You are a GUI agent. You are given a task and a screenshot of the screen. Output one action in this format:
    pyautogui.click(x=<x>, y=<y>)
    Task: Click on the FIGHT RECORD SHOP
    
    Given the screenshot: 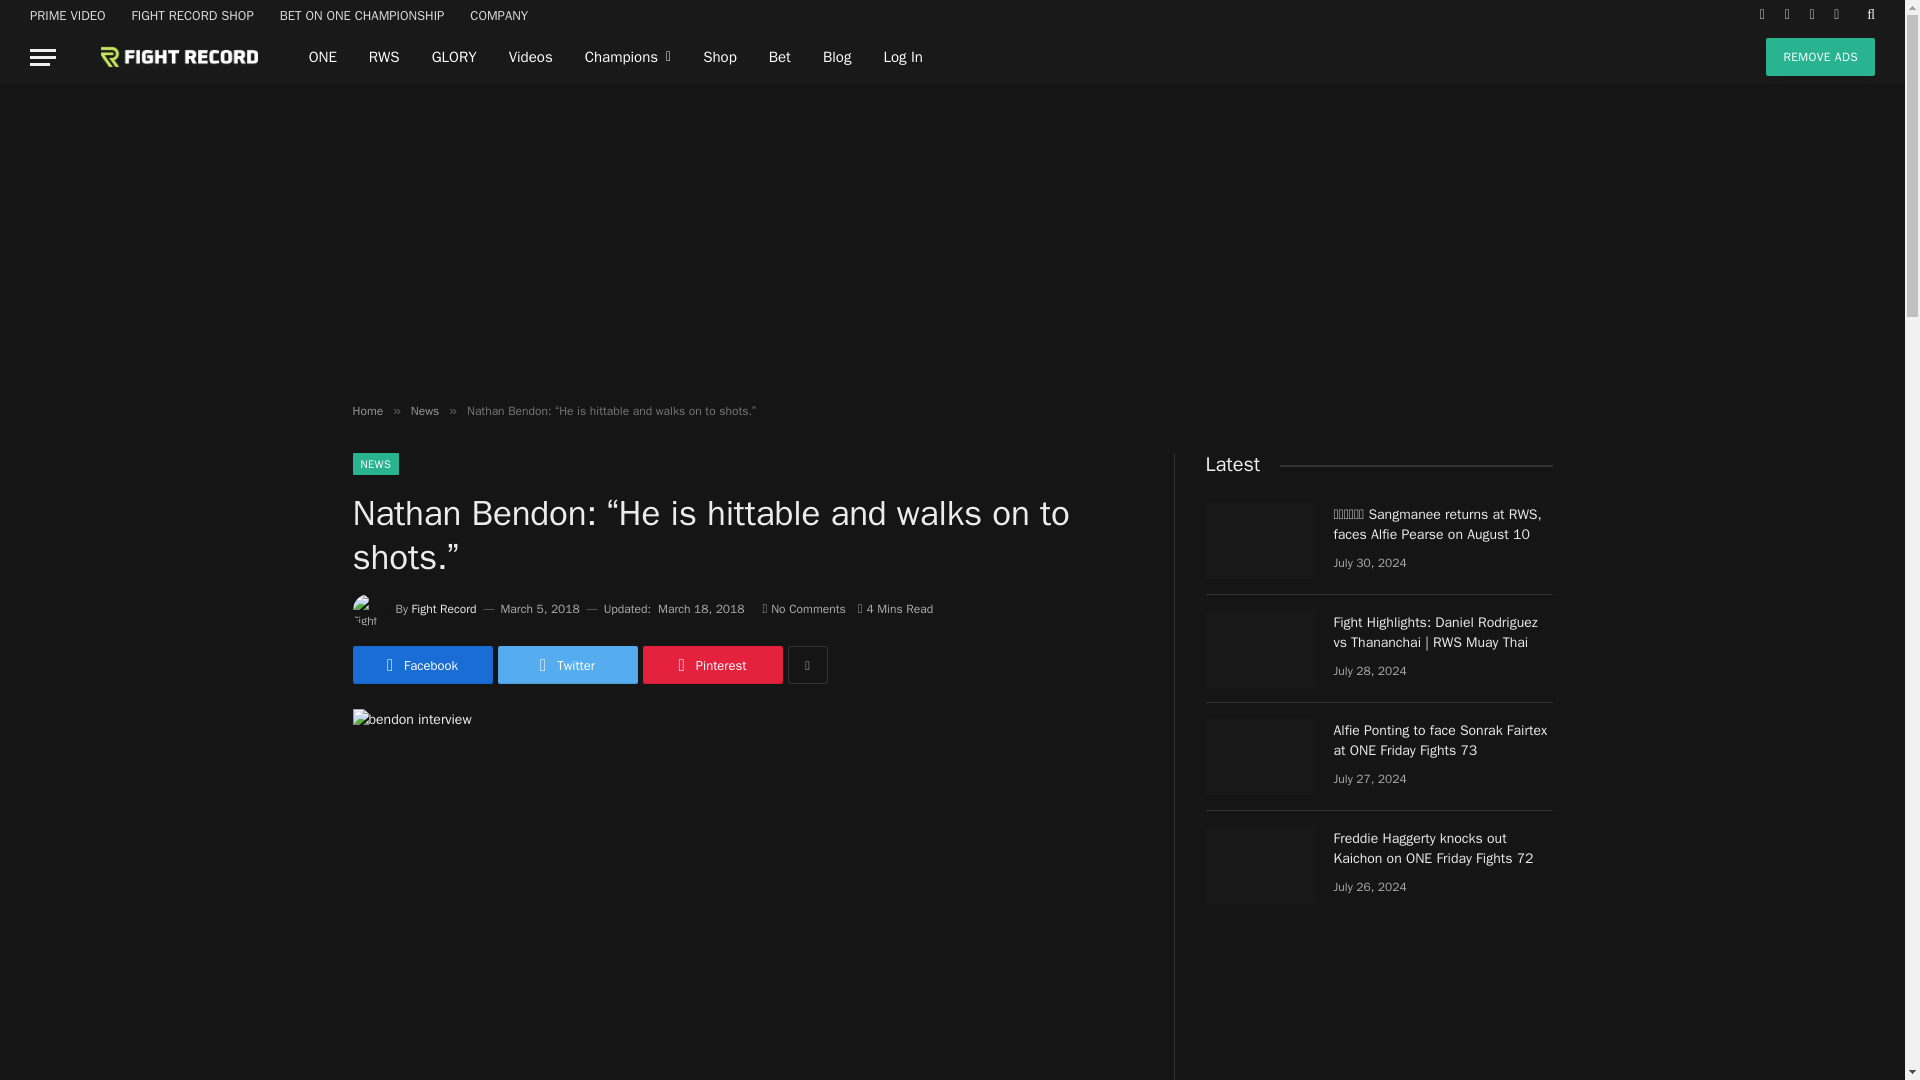 What is the action you would take?
    pyautogui.click(x=192, y=15)
    